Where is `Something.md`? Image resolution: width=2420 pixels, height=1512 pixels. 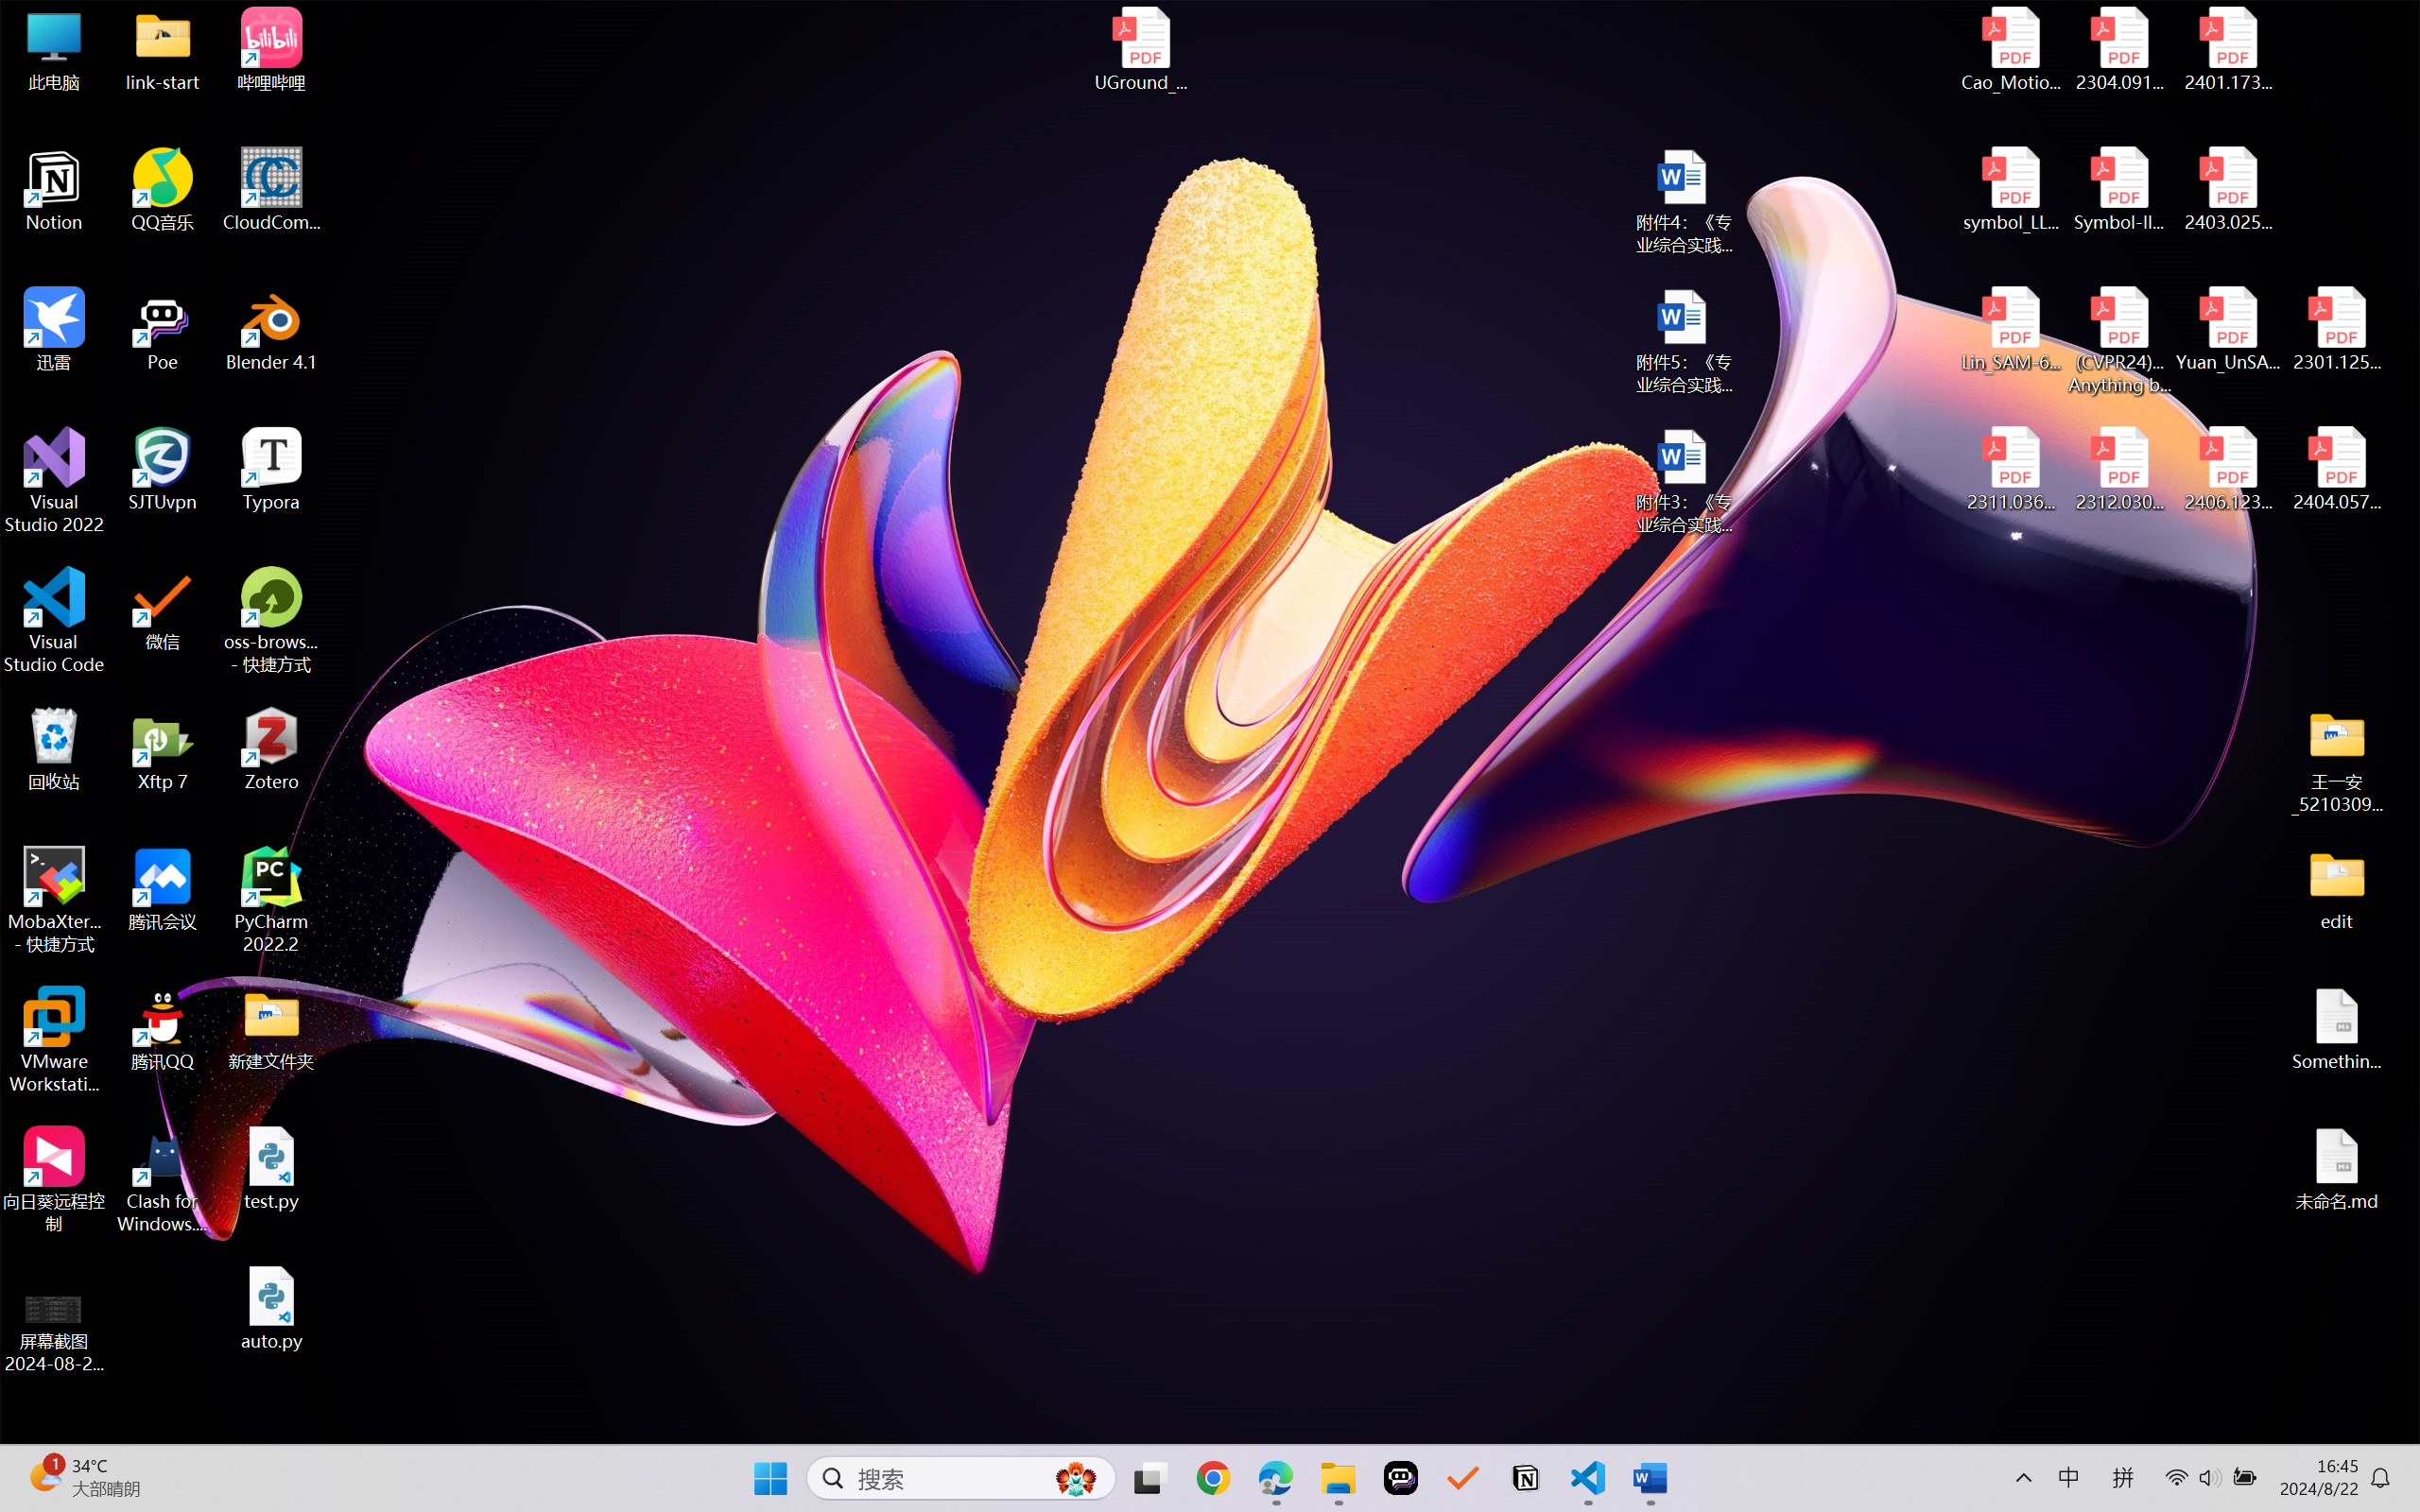
Something.md is located at coordinates (2337, 1029).